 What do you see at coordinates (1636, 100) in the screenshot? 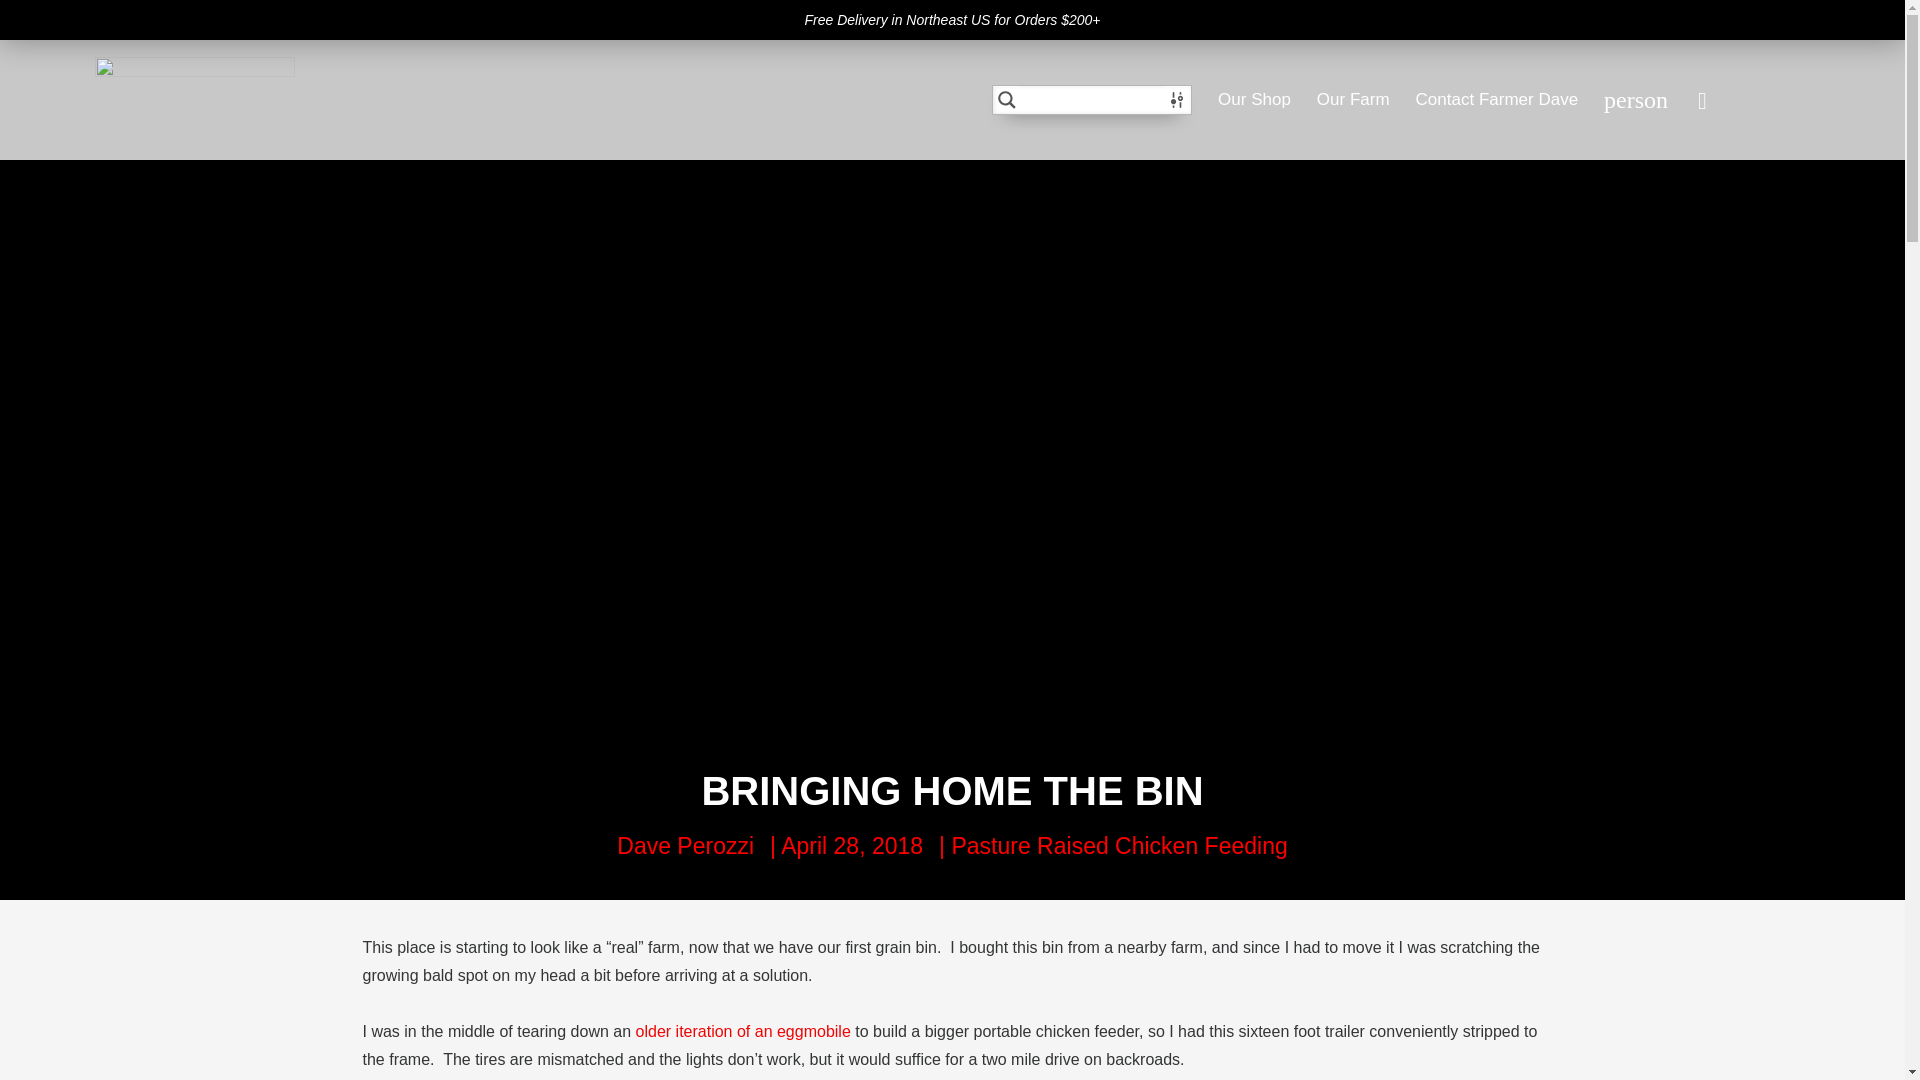
I see `person` at bounding box center [1636, 100].